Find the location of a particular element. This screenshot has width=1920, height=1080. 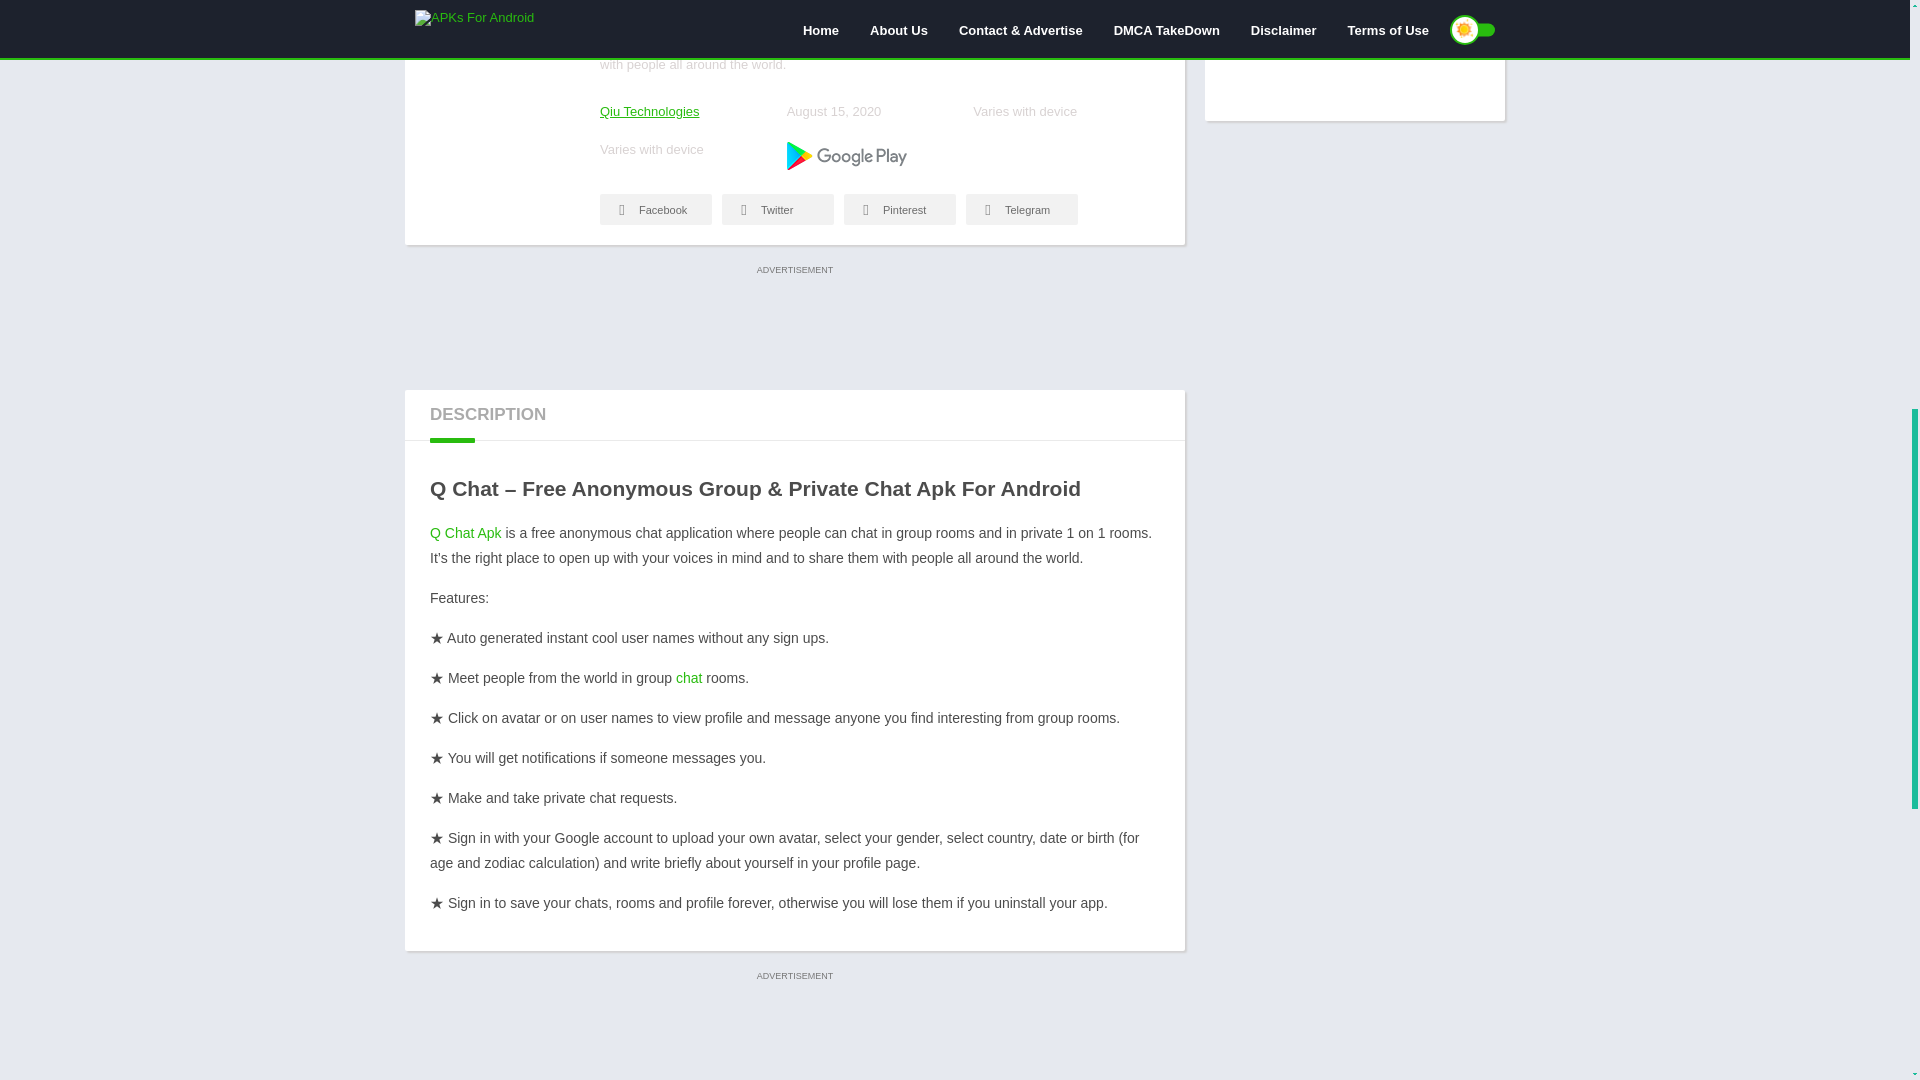

Qiu Technologies is located at coordinates (650, 110).